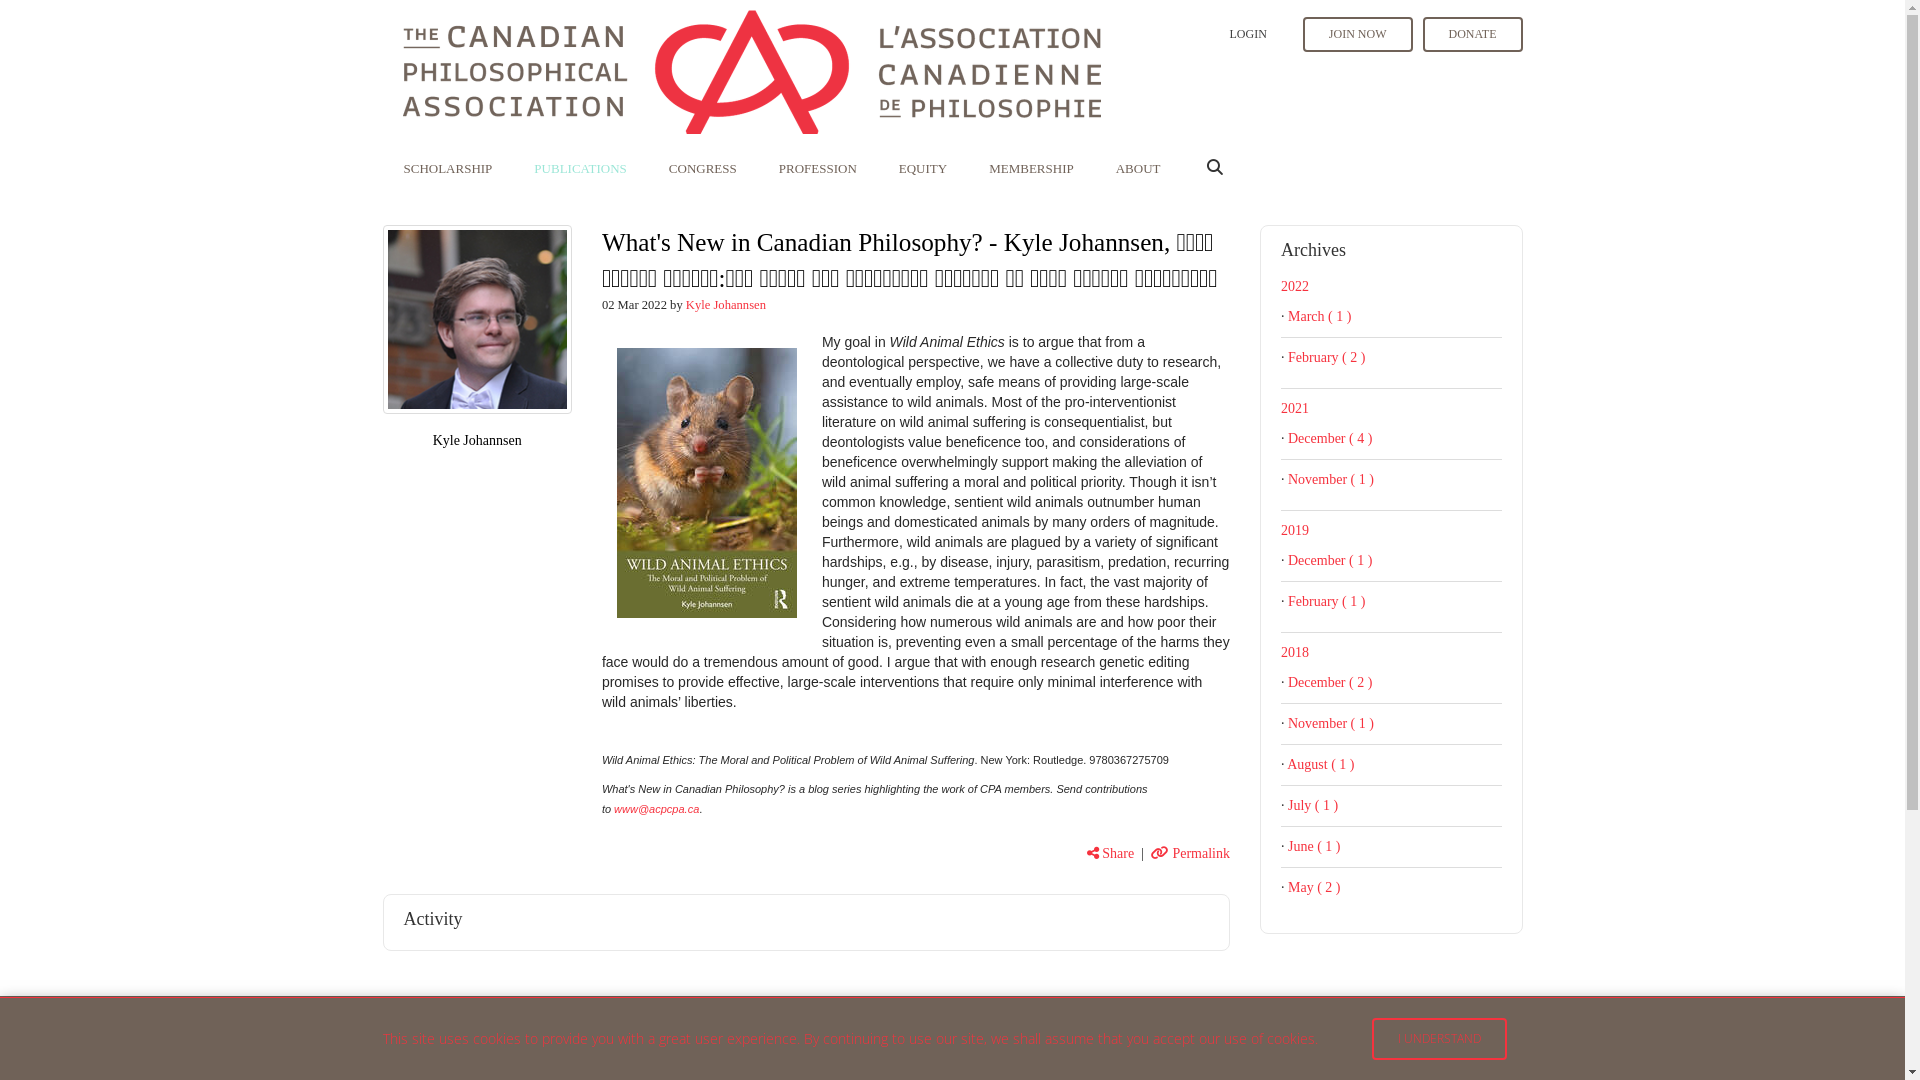 The width and height of the screenshot is (1920, 1080). What do you see at coordinates (703, 168) in the screenshot?
I see `CONGRESS` at bounding box center [703, 168].